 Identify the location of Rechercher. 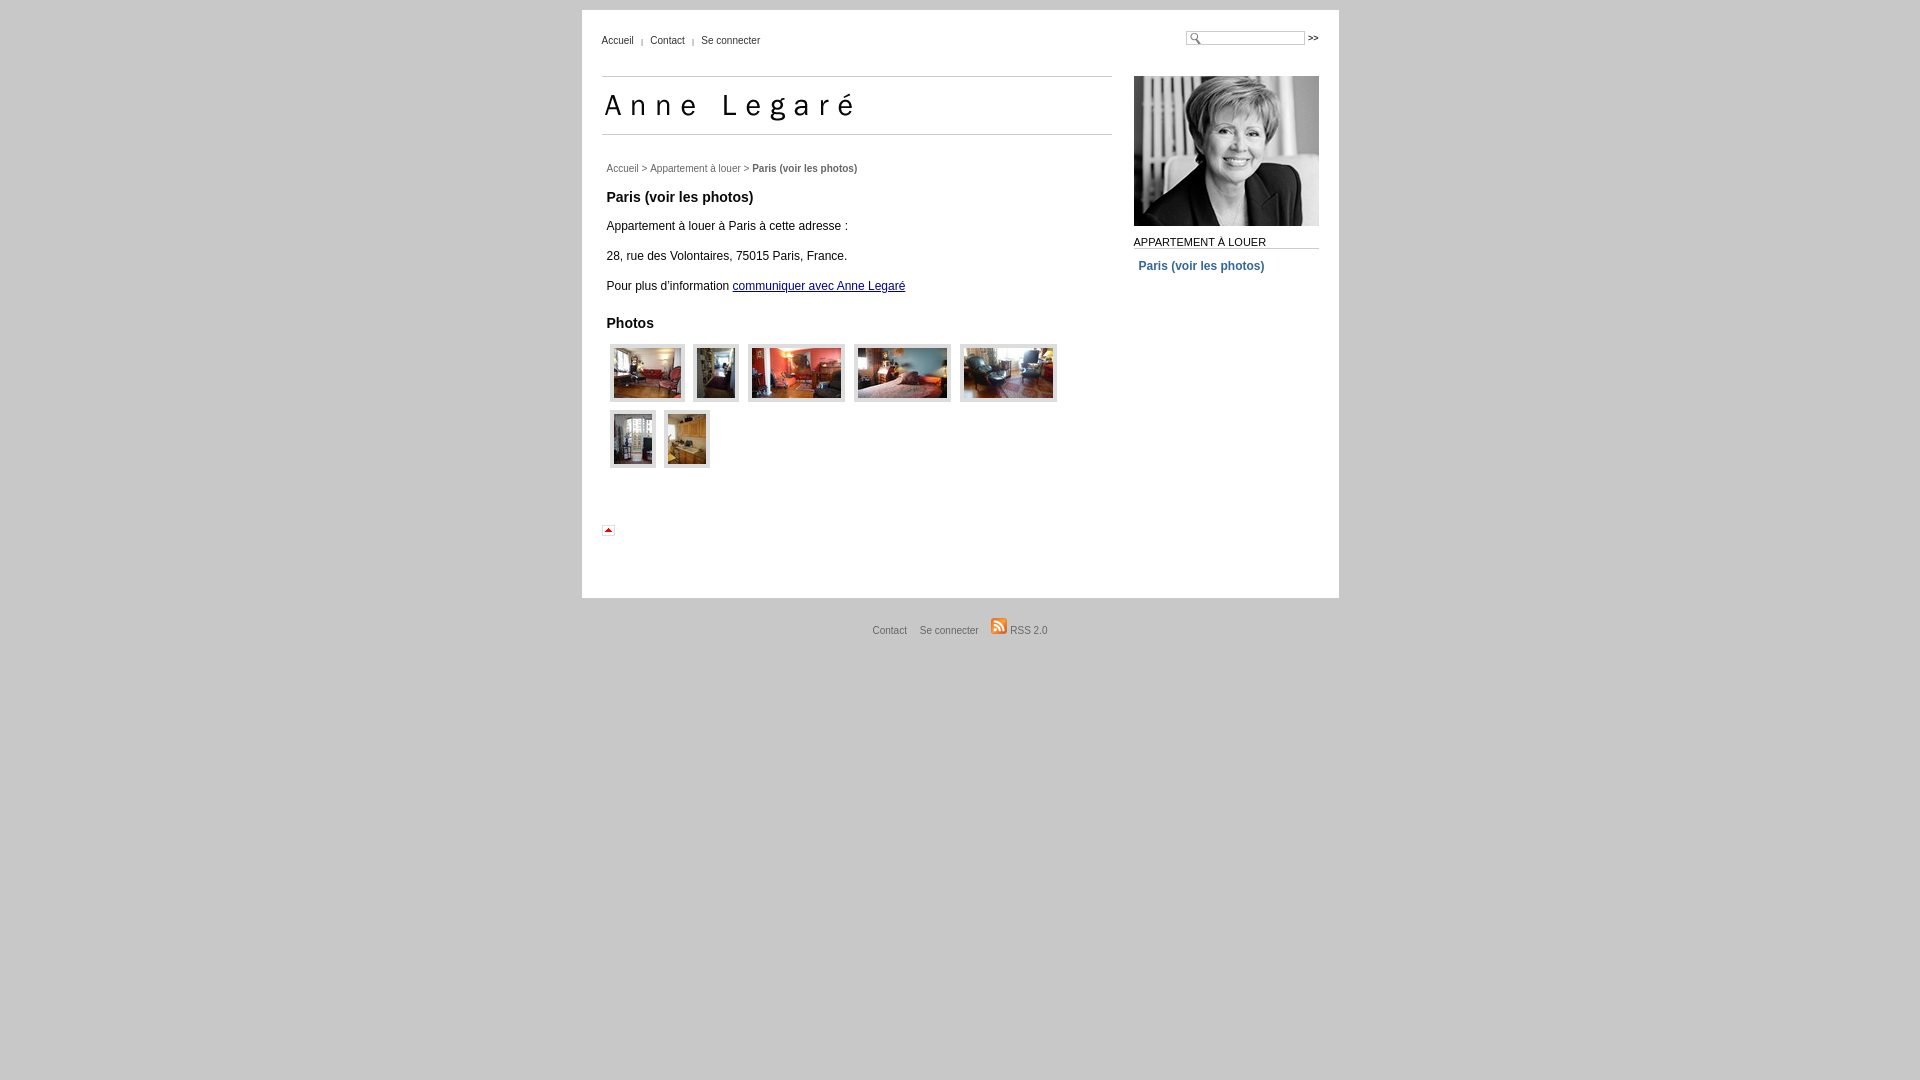
(1314, 38).